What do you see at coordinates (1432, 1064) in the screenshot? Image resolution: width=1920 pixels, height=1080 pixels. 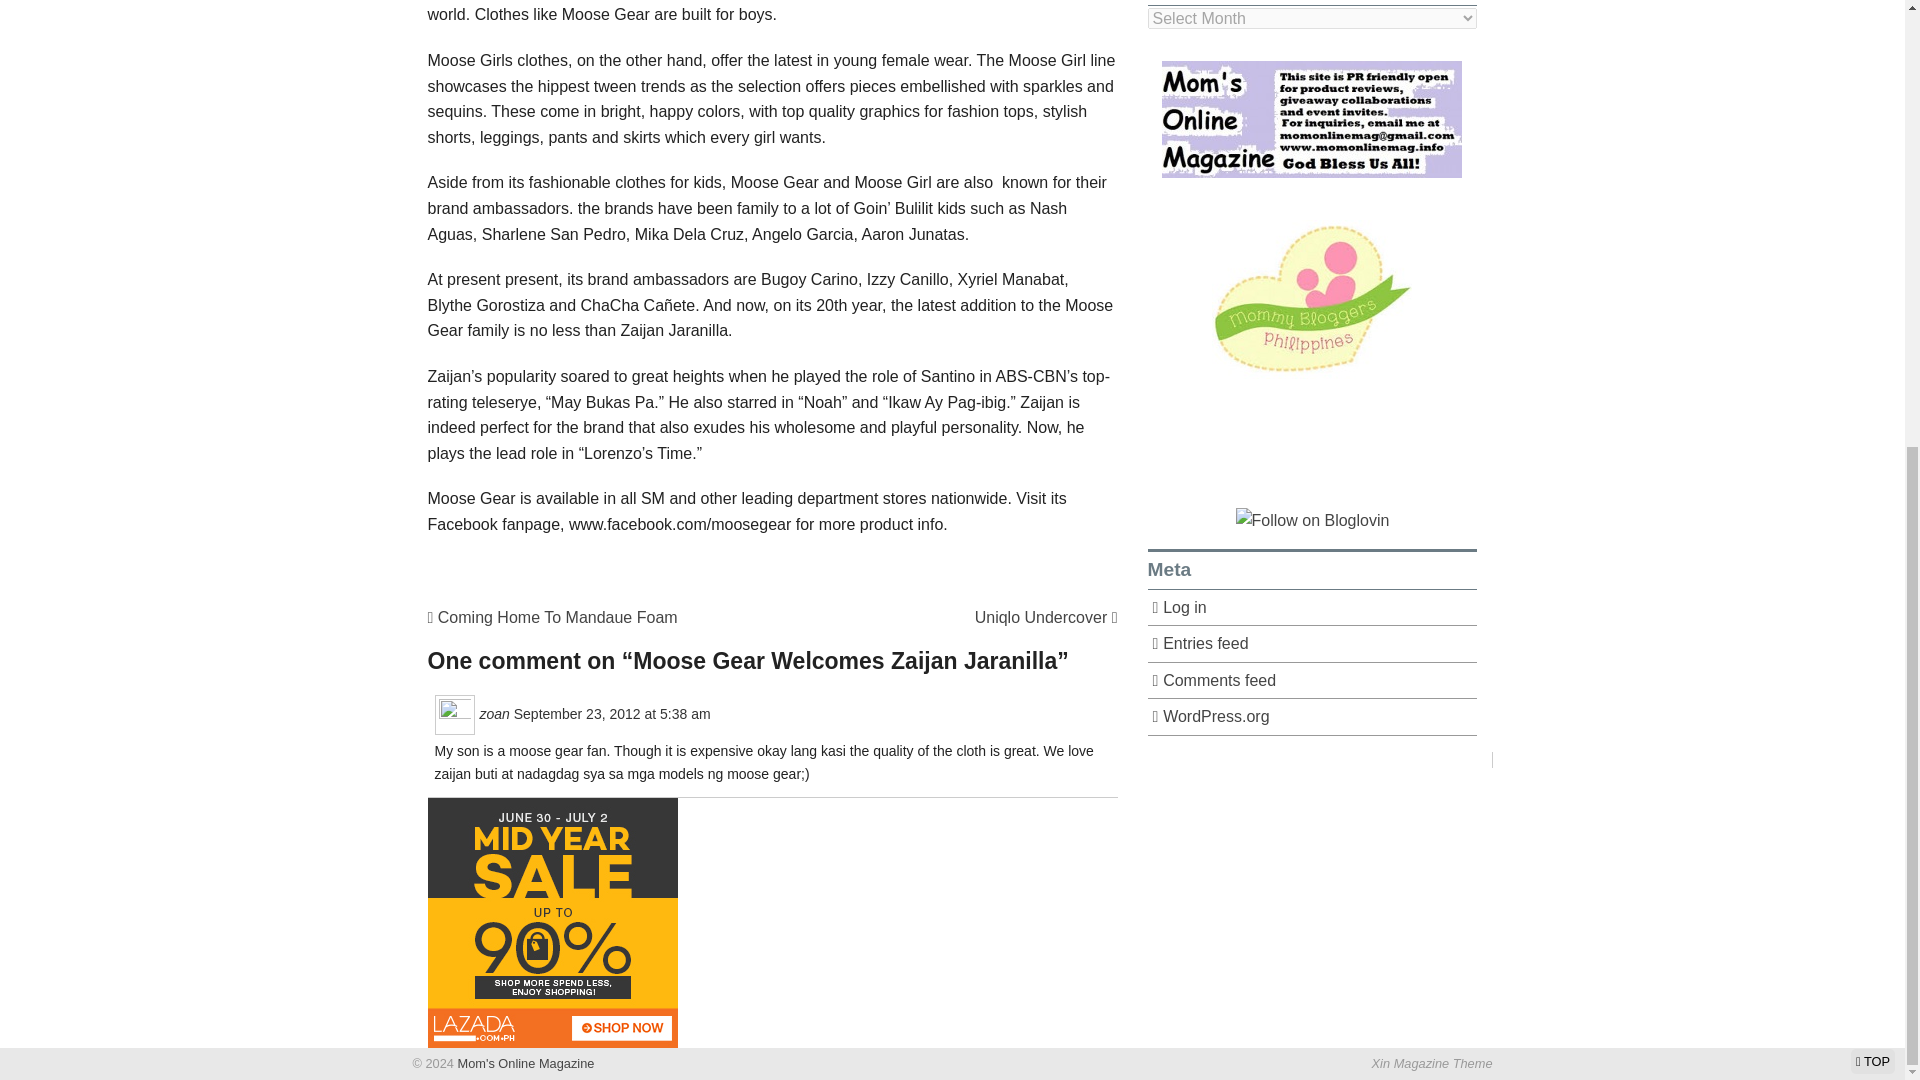 I see `Xin Magazine Theme` at bounding box center [1432, 1064].